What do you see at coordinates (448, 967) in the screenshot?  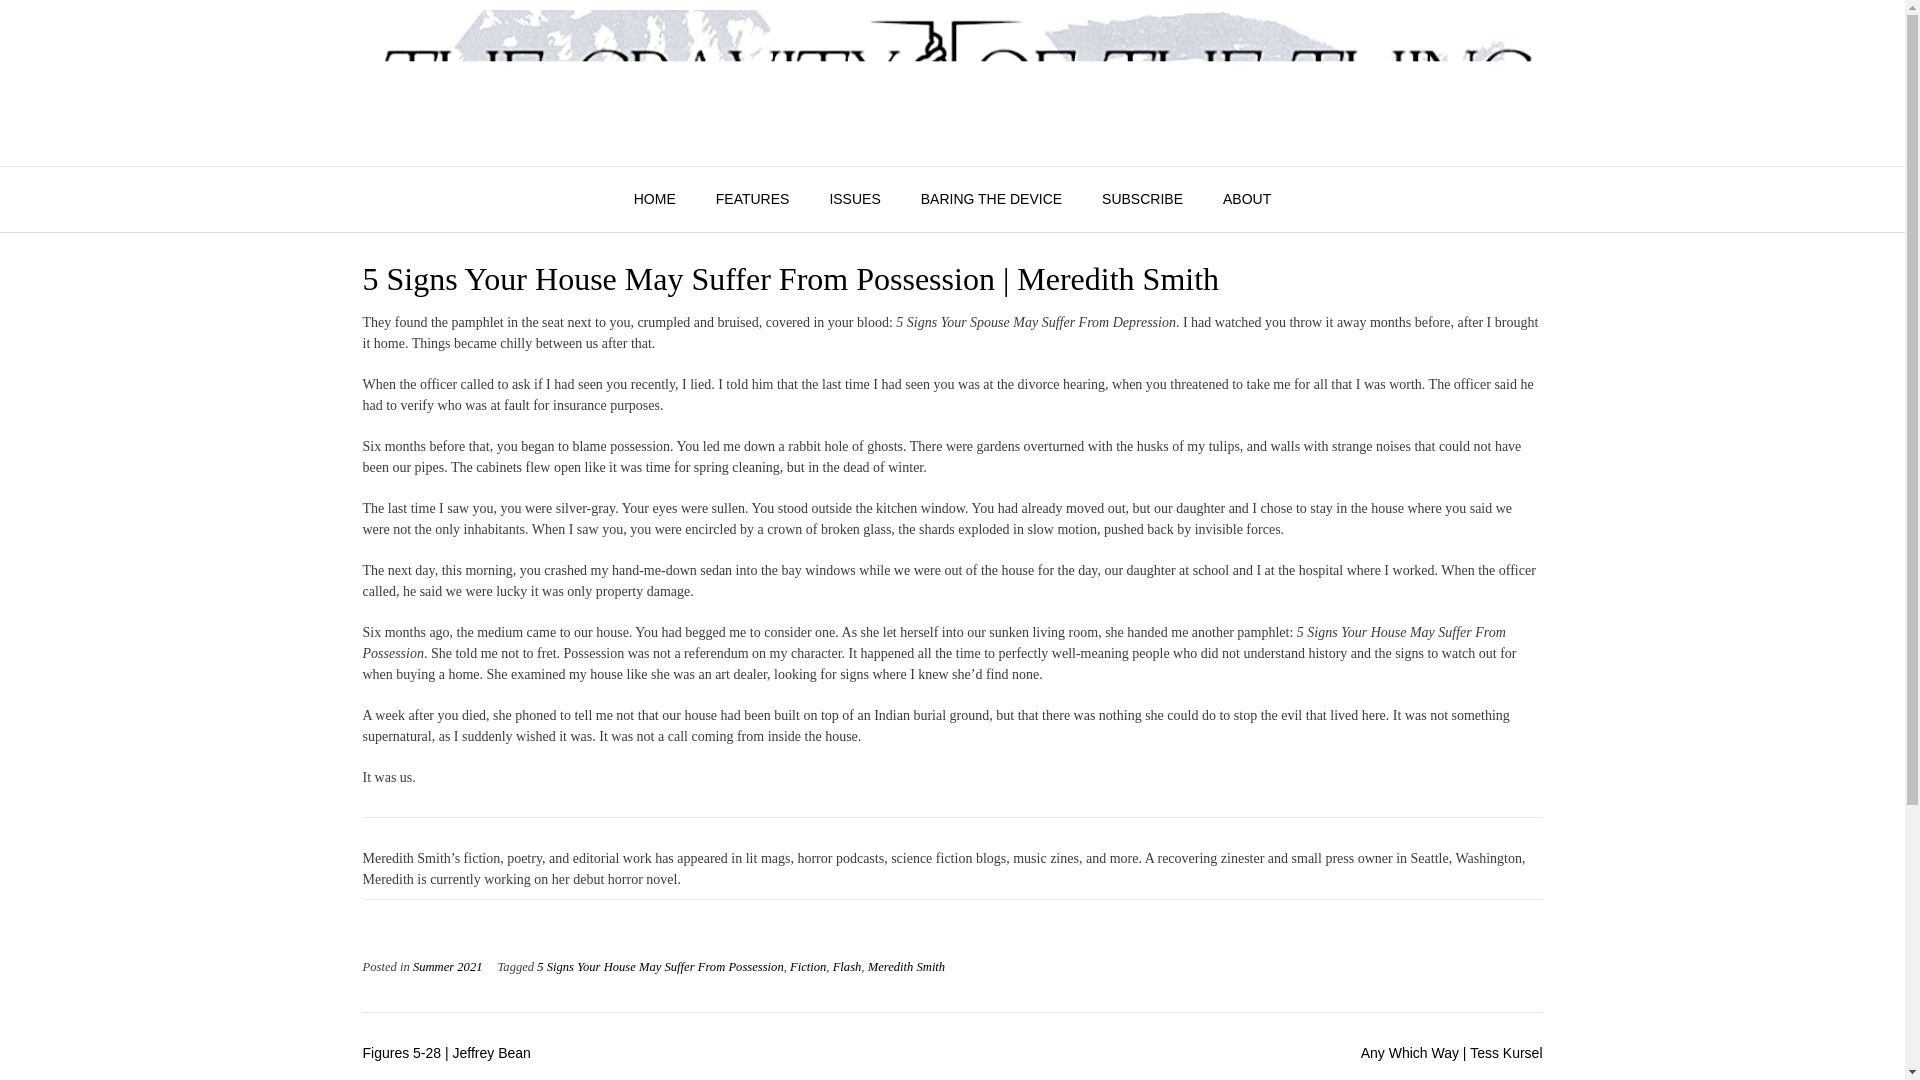 I see `Summer 2021` at bounding box center [448, 967].